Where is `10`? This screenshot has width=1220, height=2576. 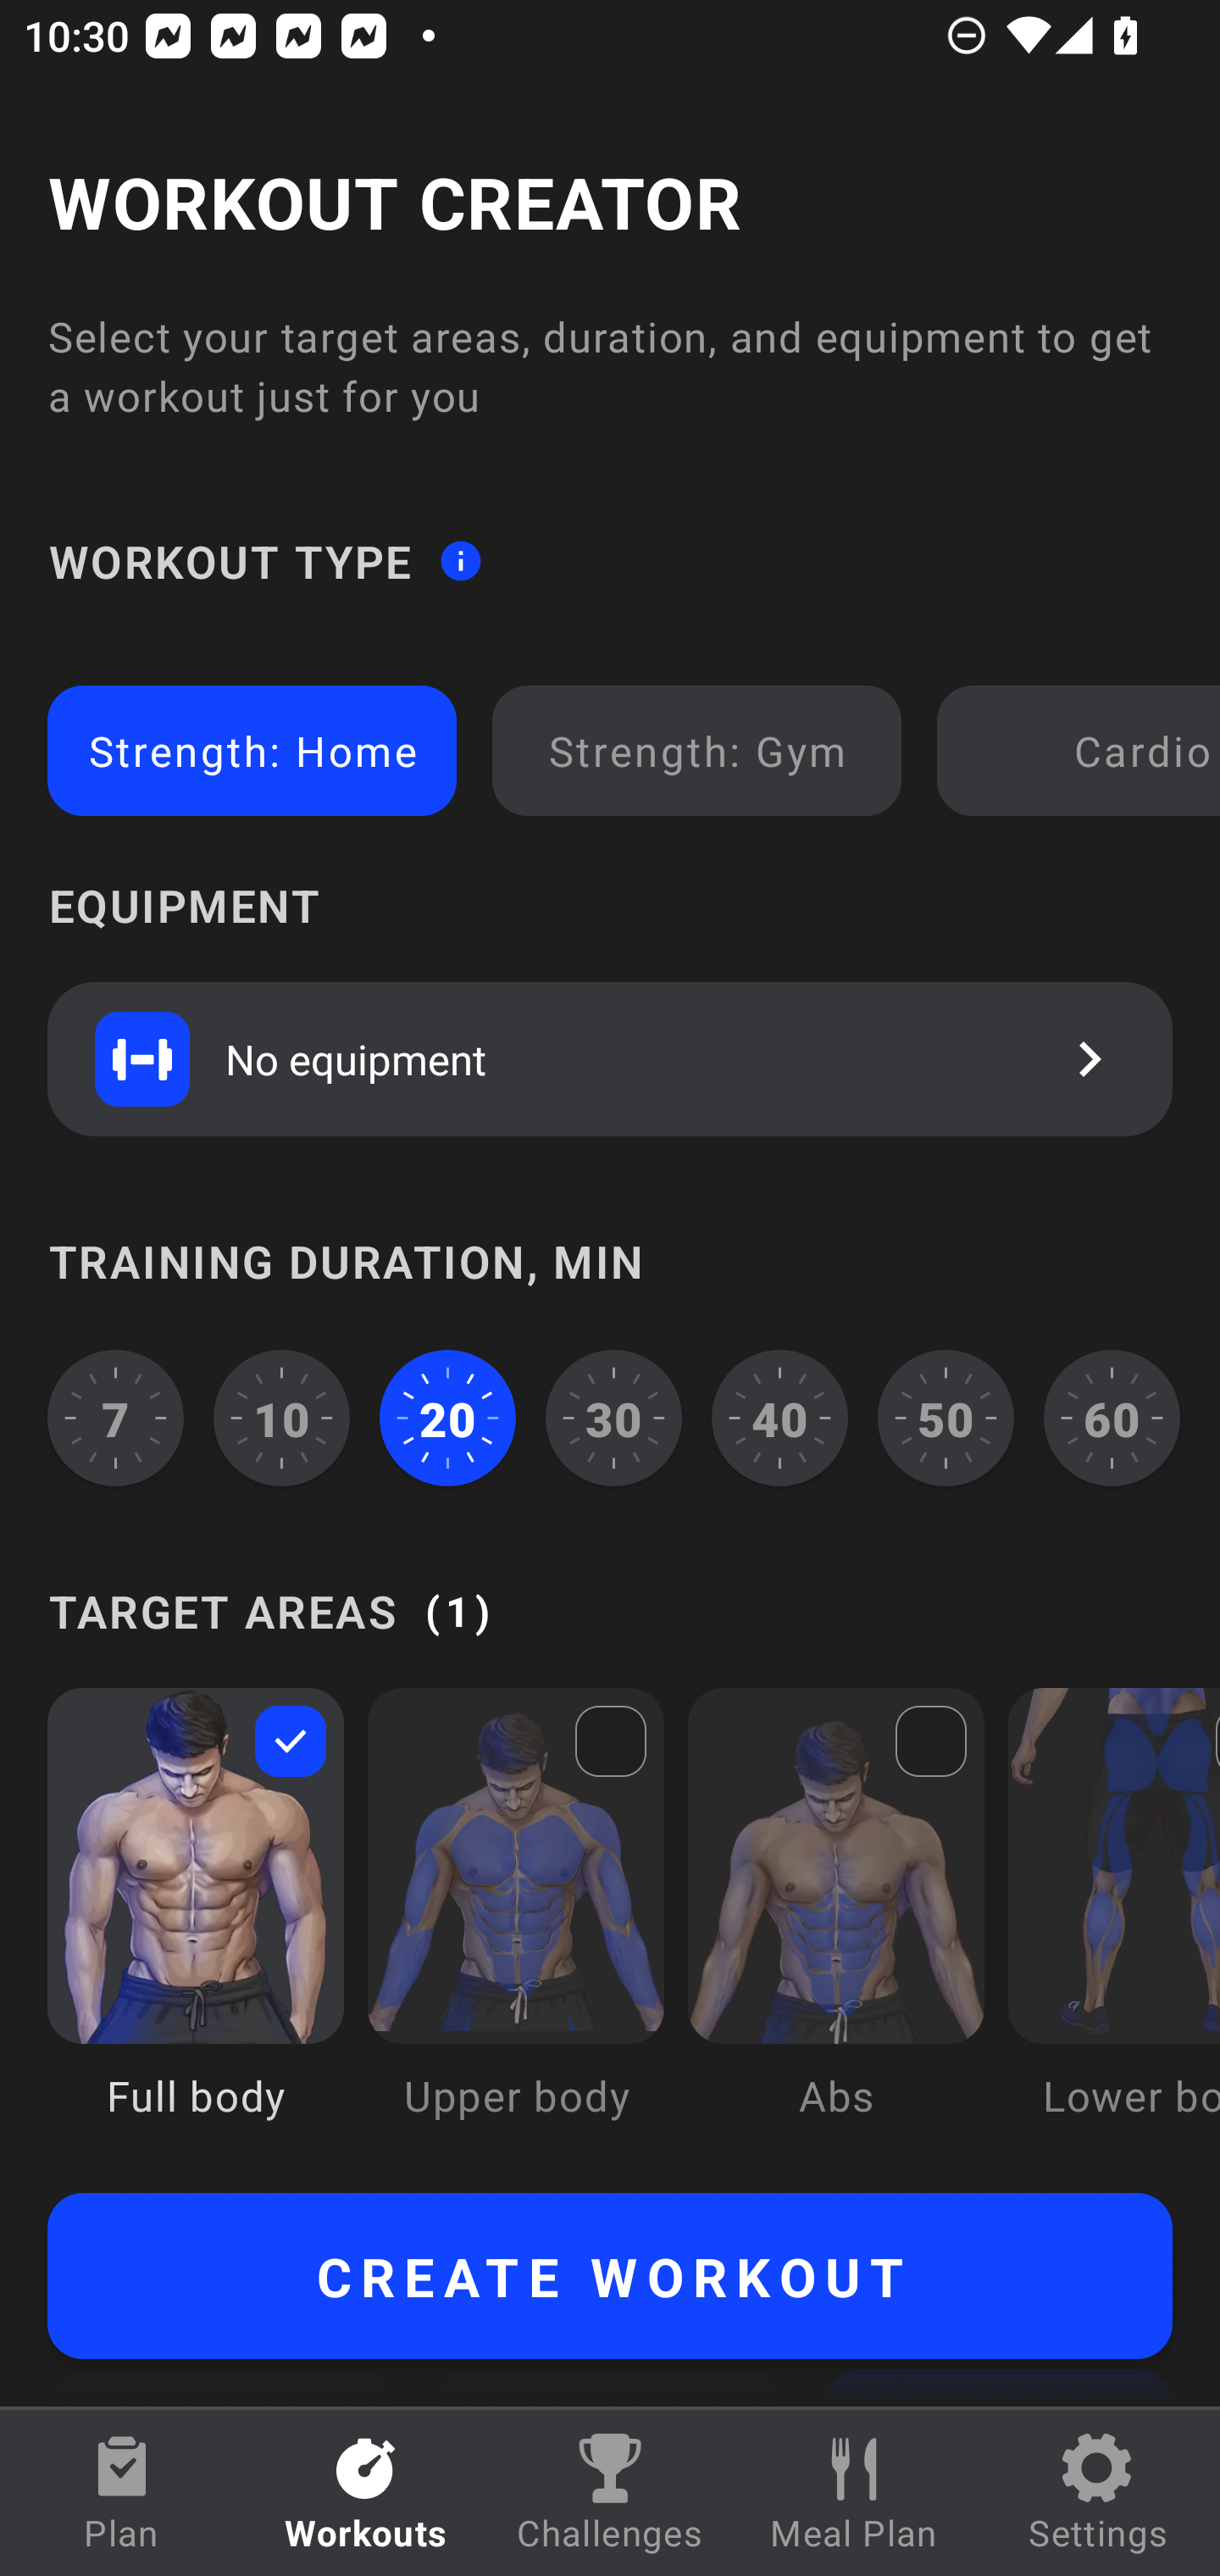 10 is located at coordinates (282, 1418).